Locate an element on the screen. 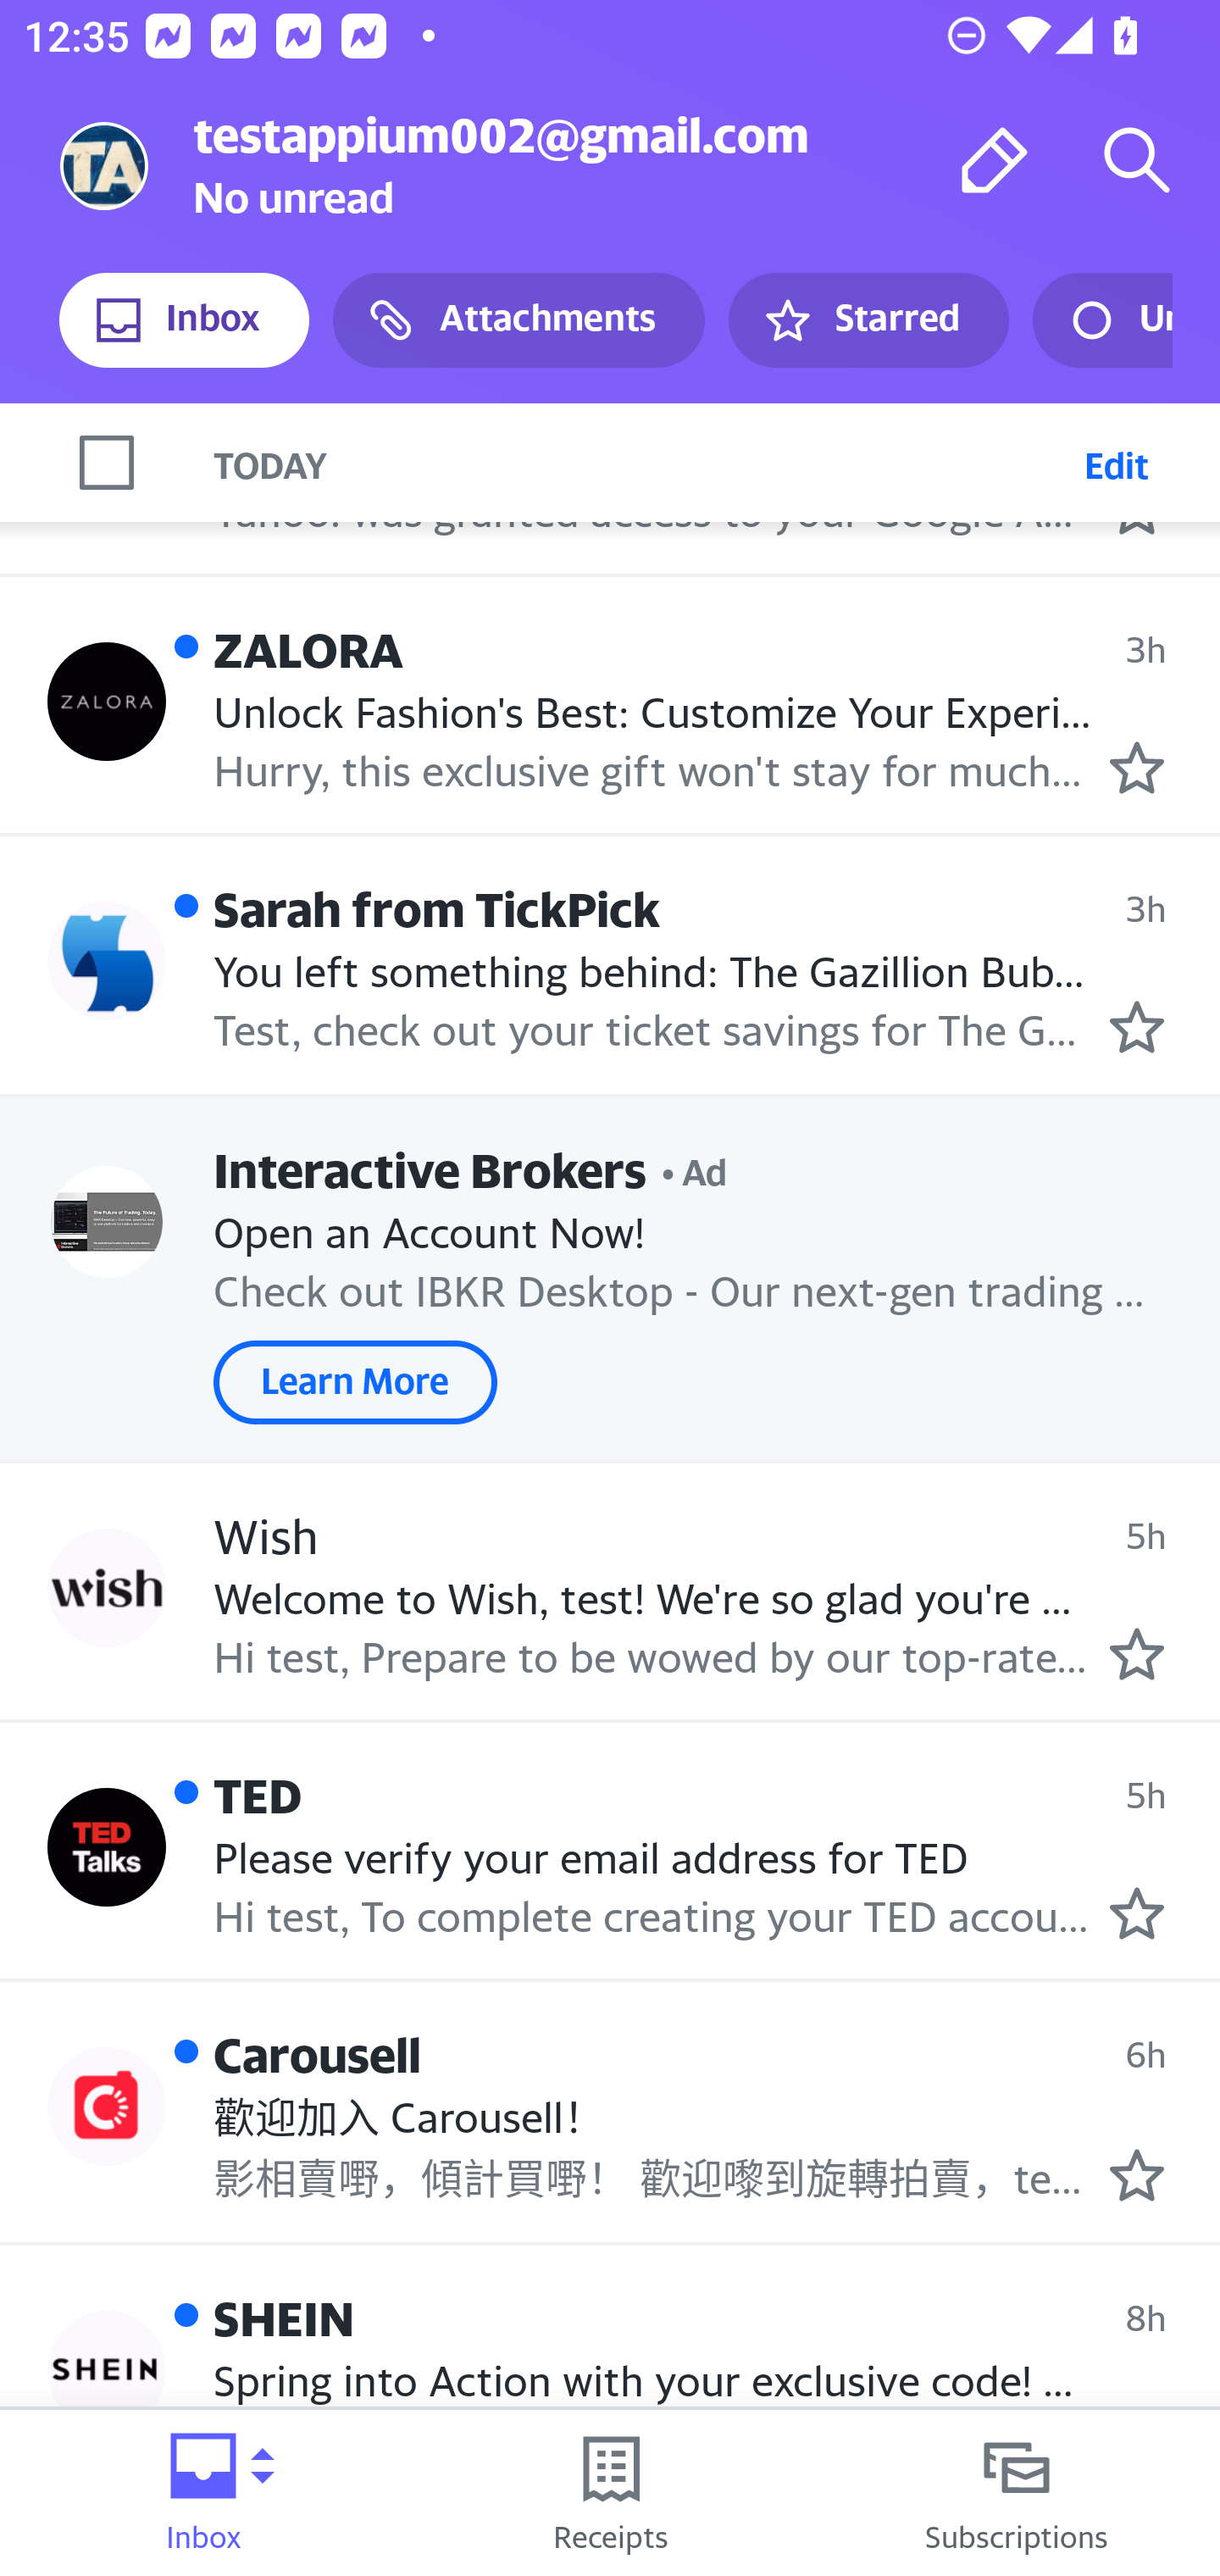  Mark as starred. is located at coordinates (1137, 1026).